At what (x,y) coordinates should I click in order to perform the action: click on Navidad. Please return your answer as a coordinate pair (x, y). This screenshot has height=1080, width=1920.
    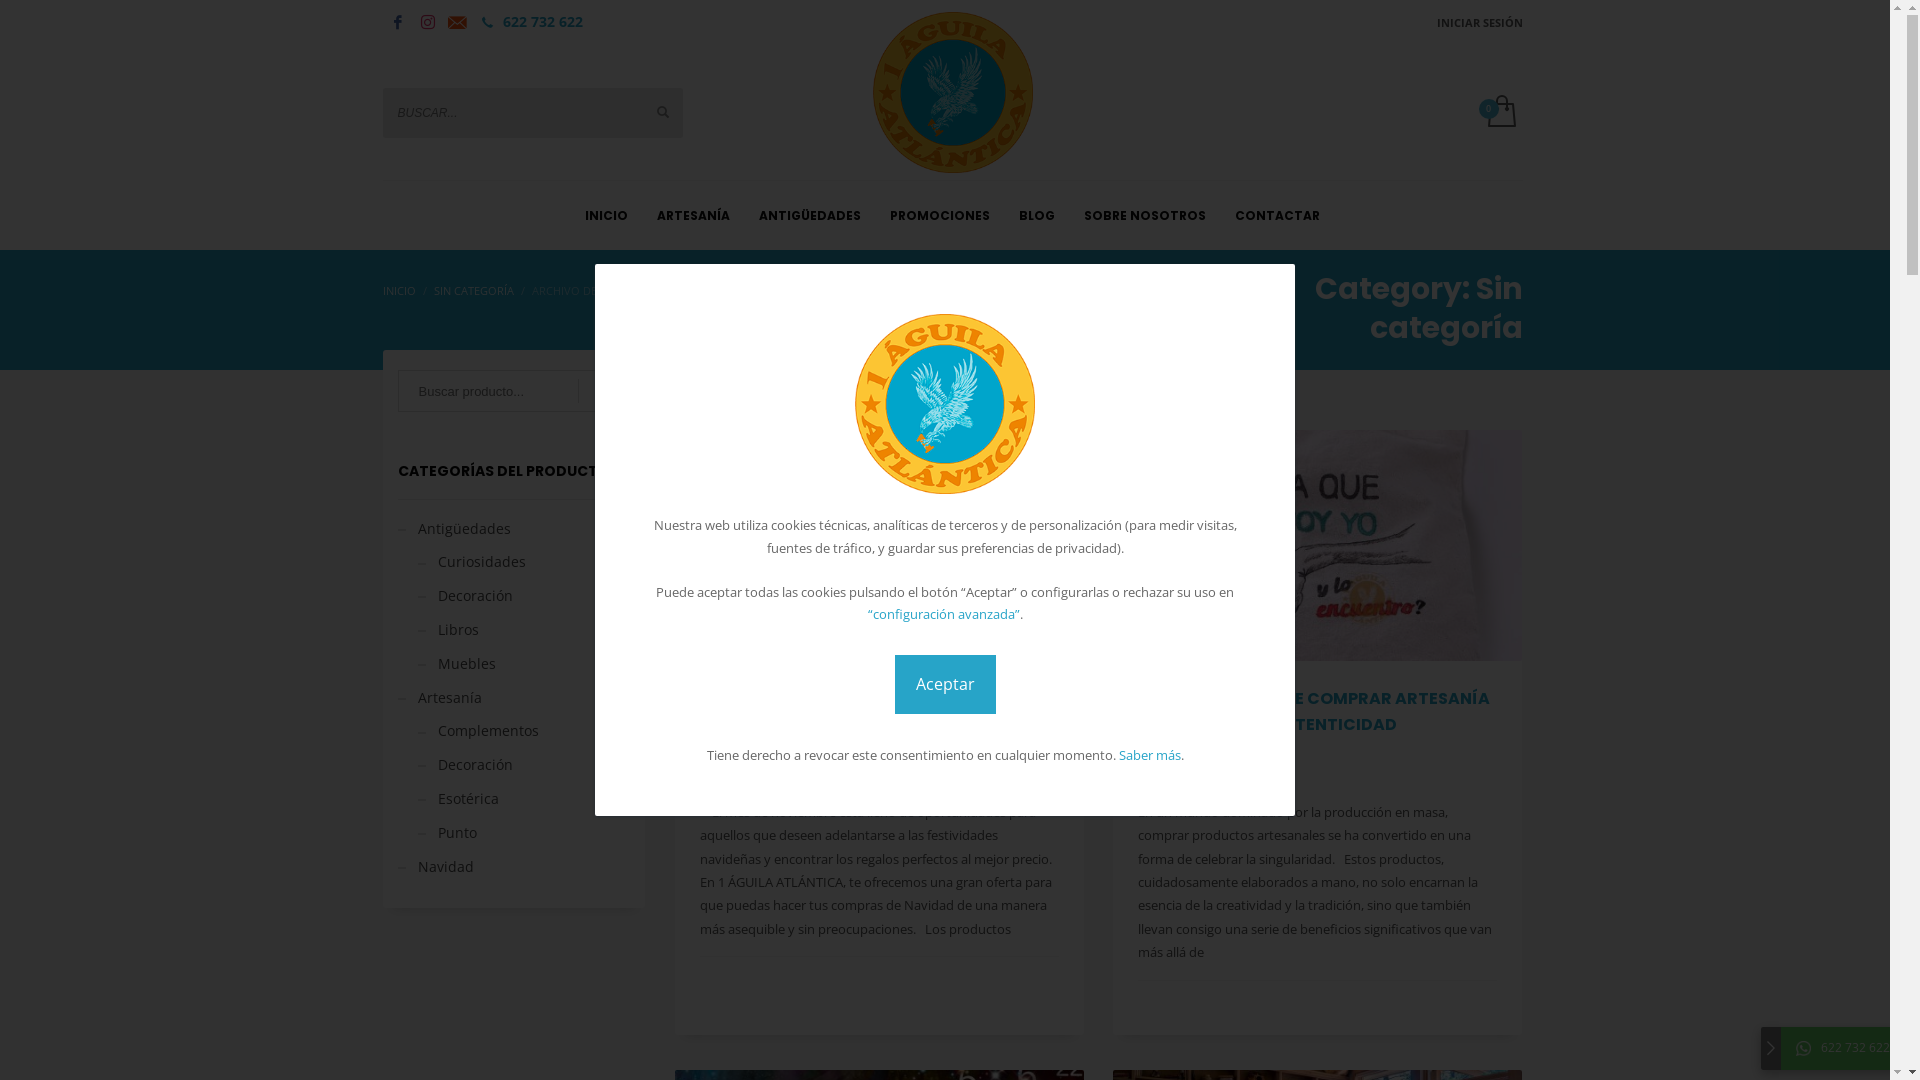
    Looking at the image, I should click on (436, 866).